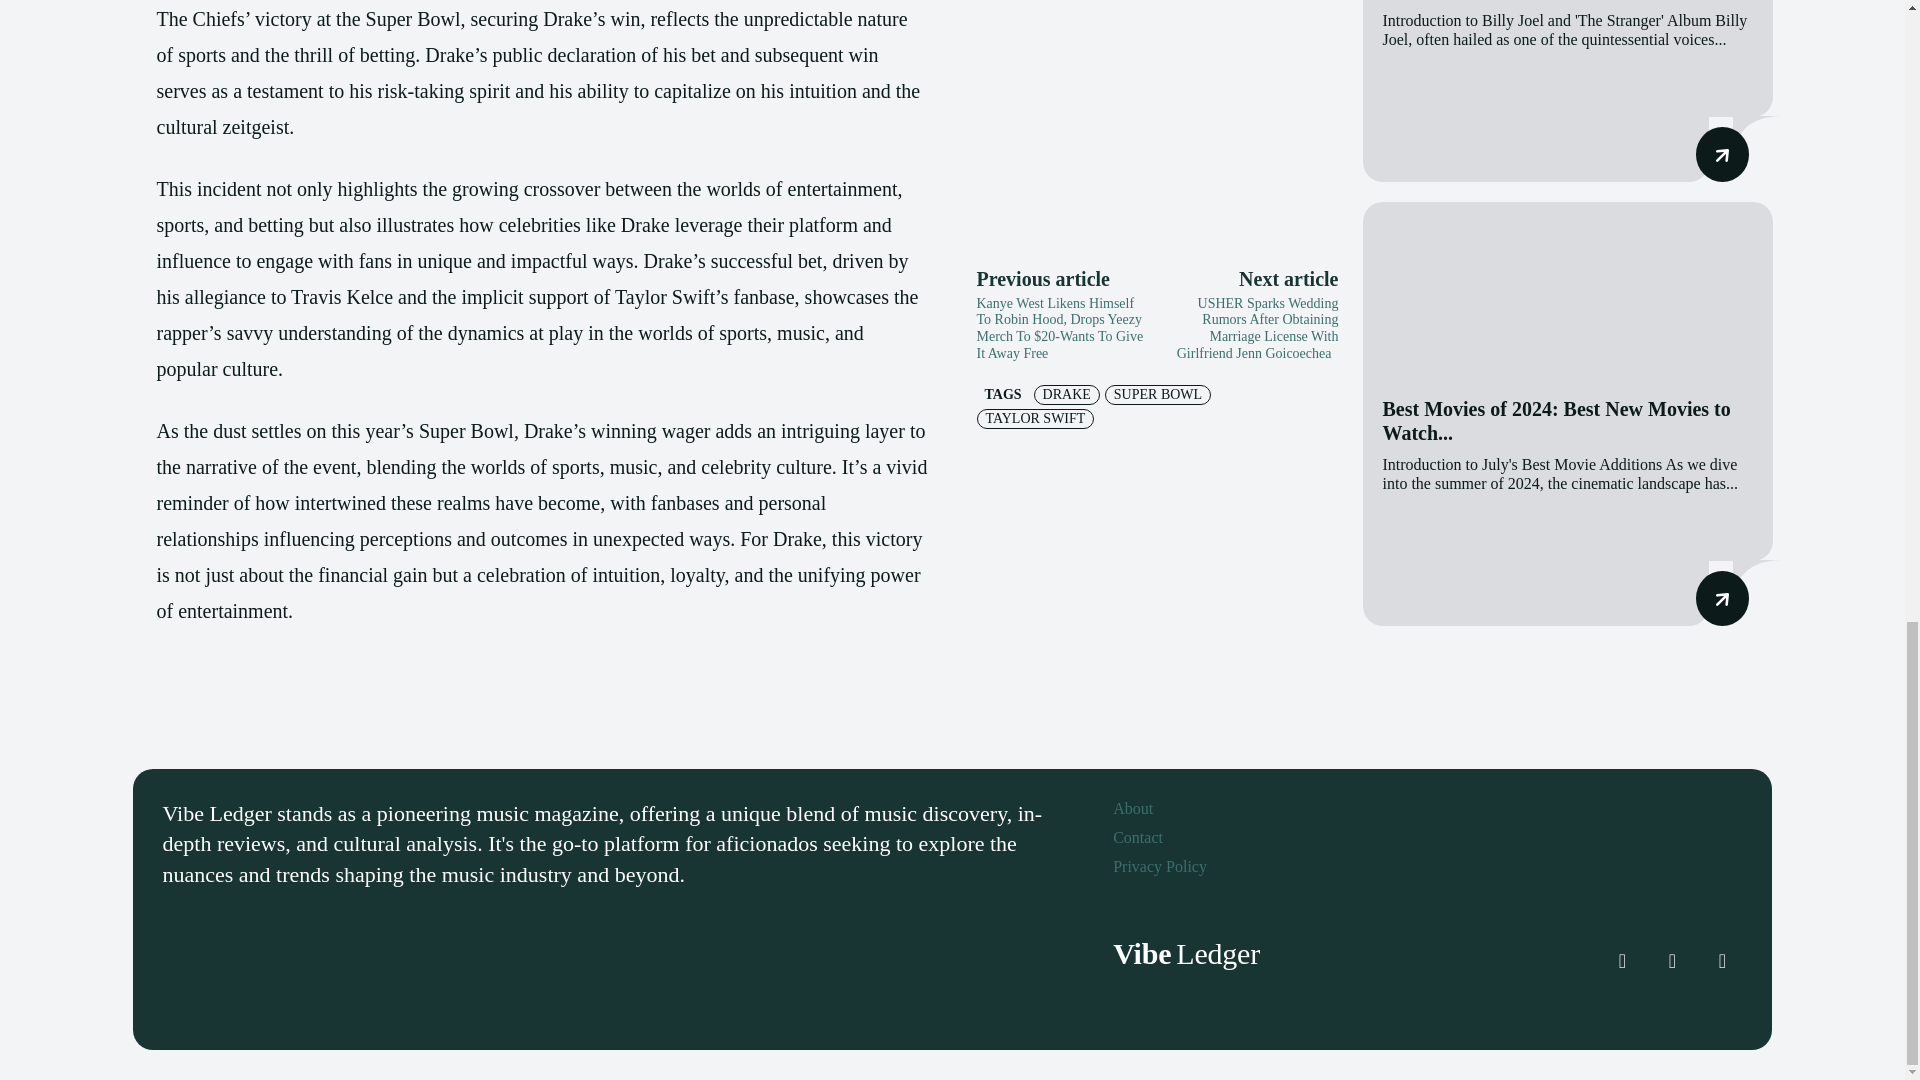  What do you see at coordinates (1067, 394) in the screenshot?
I see `DRAKE` at bounding box center [1067, 394].